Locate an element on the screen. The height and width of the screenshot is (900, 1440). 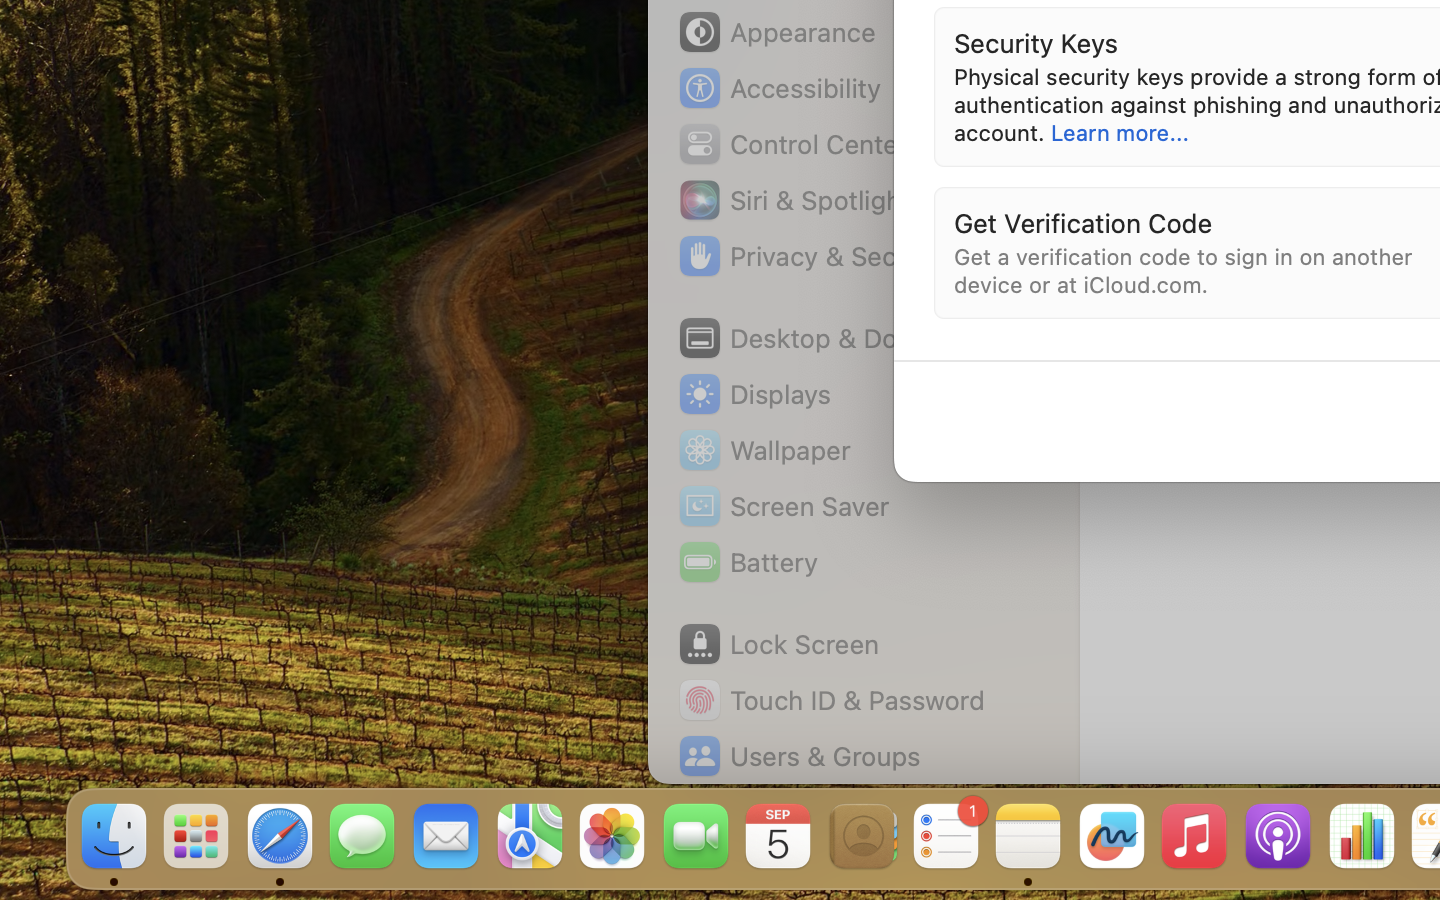
Wallpaper is located at coordinates (763, 450).